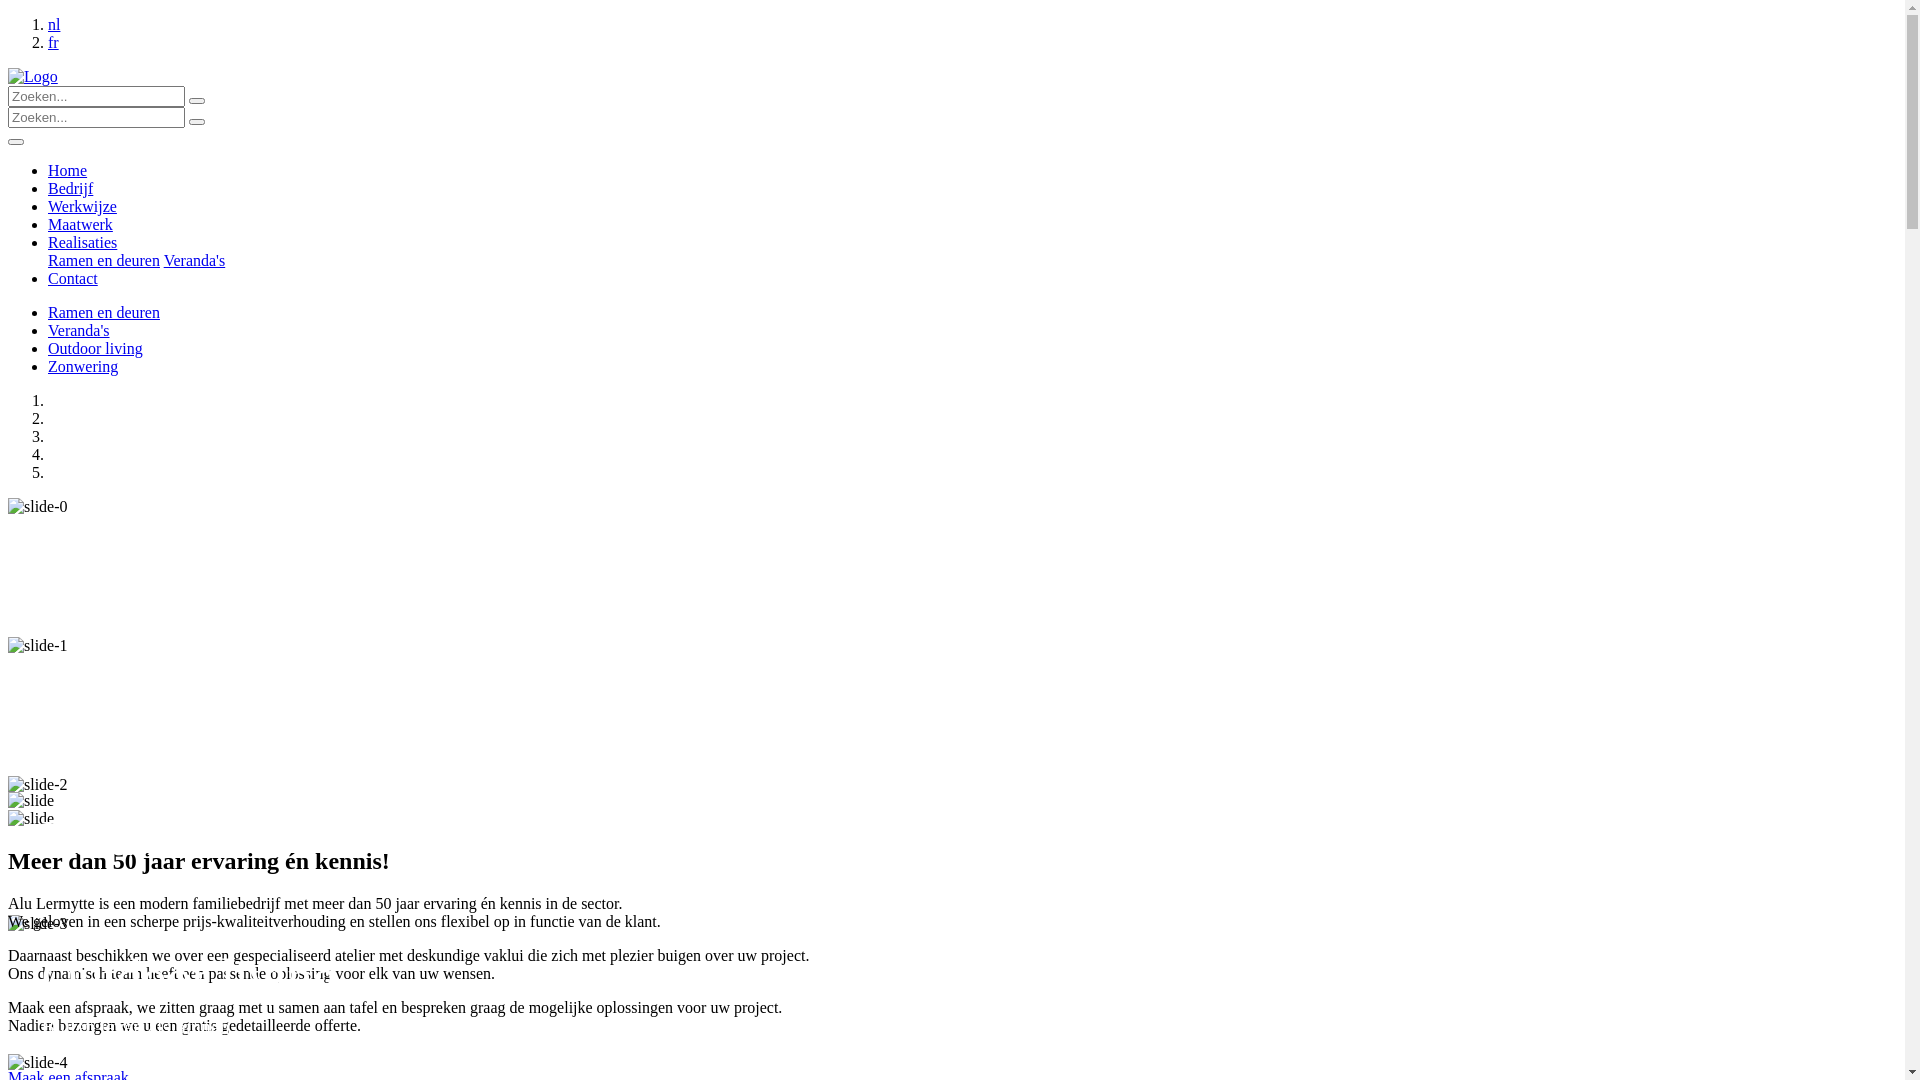 The image size is (1920, 1080). I want to click on nl, so click(54, 24).